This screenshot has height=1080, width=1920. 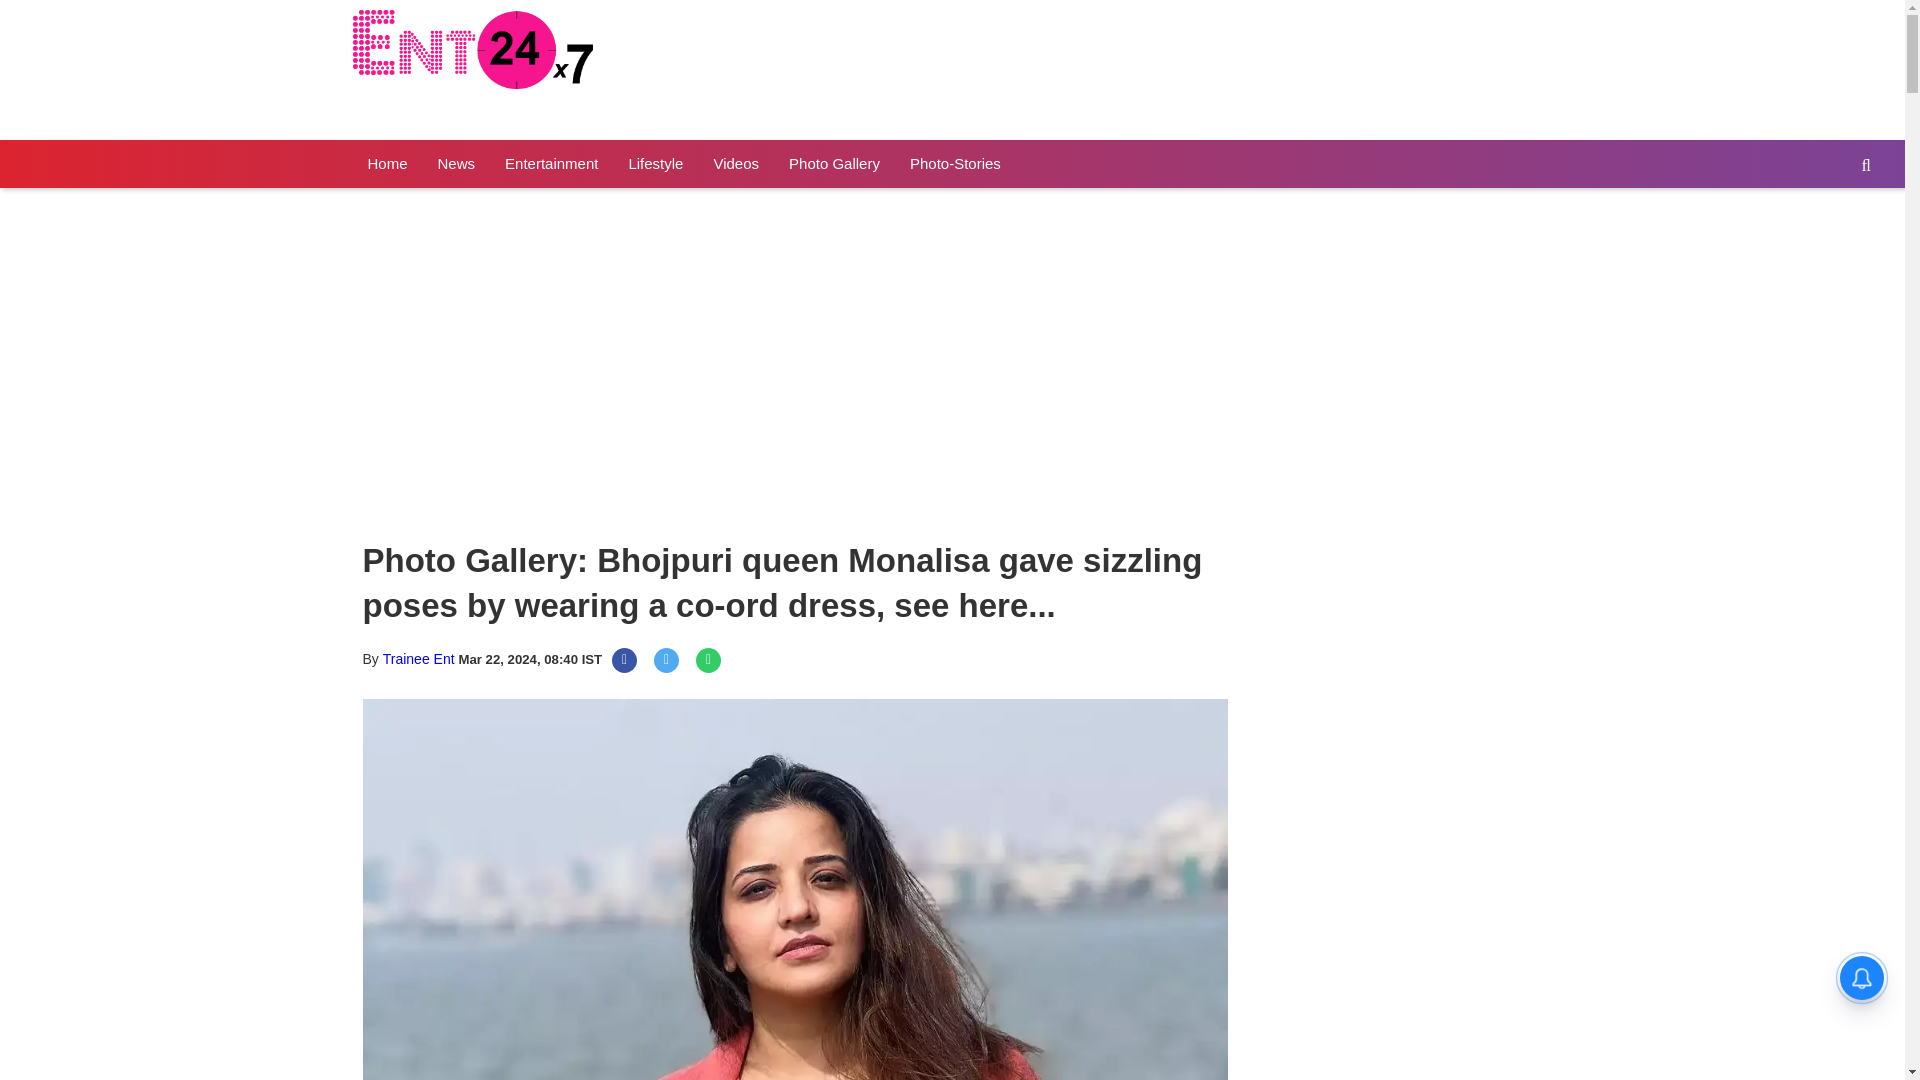 What do you see at coordinates (386, 164) in the screenshot?
I see `Home` at bounding box center [386, 164].